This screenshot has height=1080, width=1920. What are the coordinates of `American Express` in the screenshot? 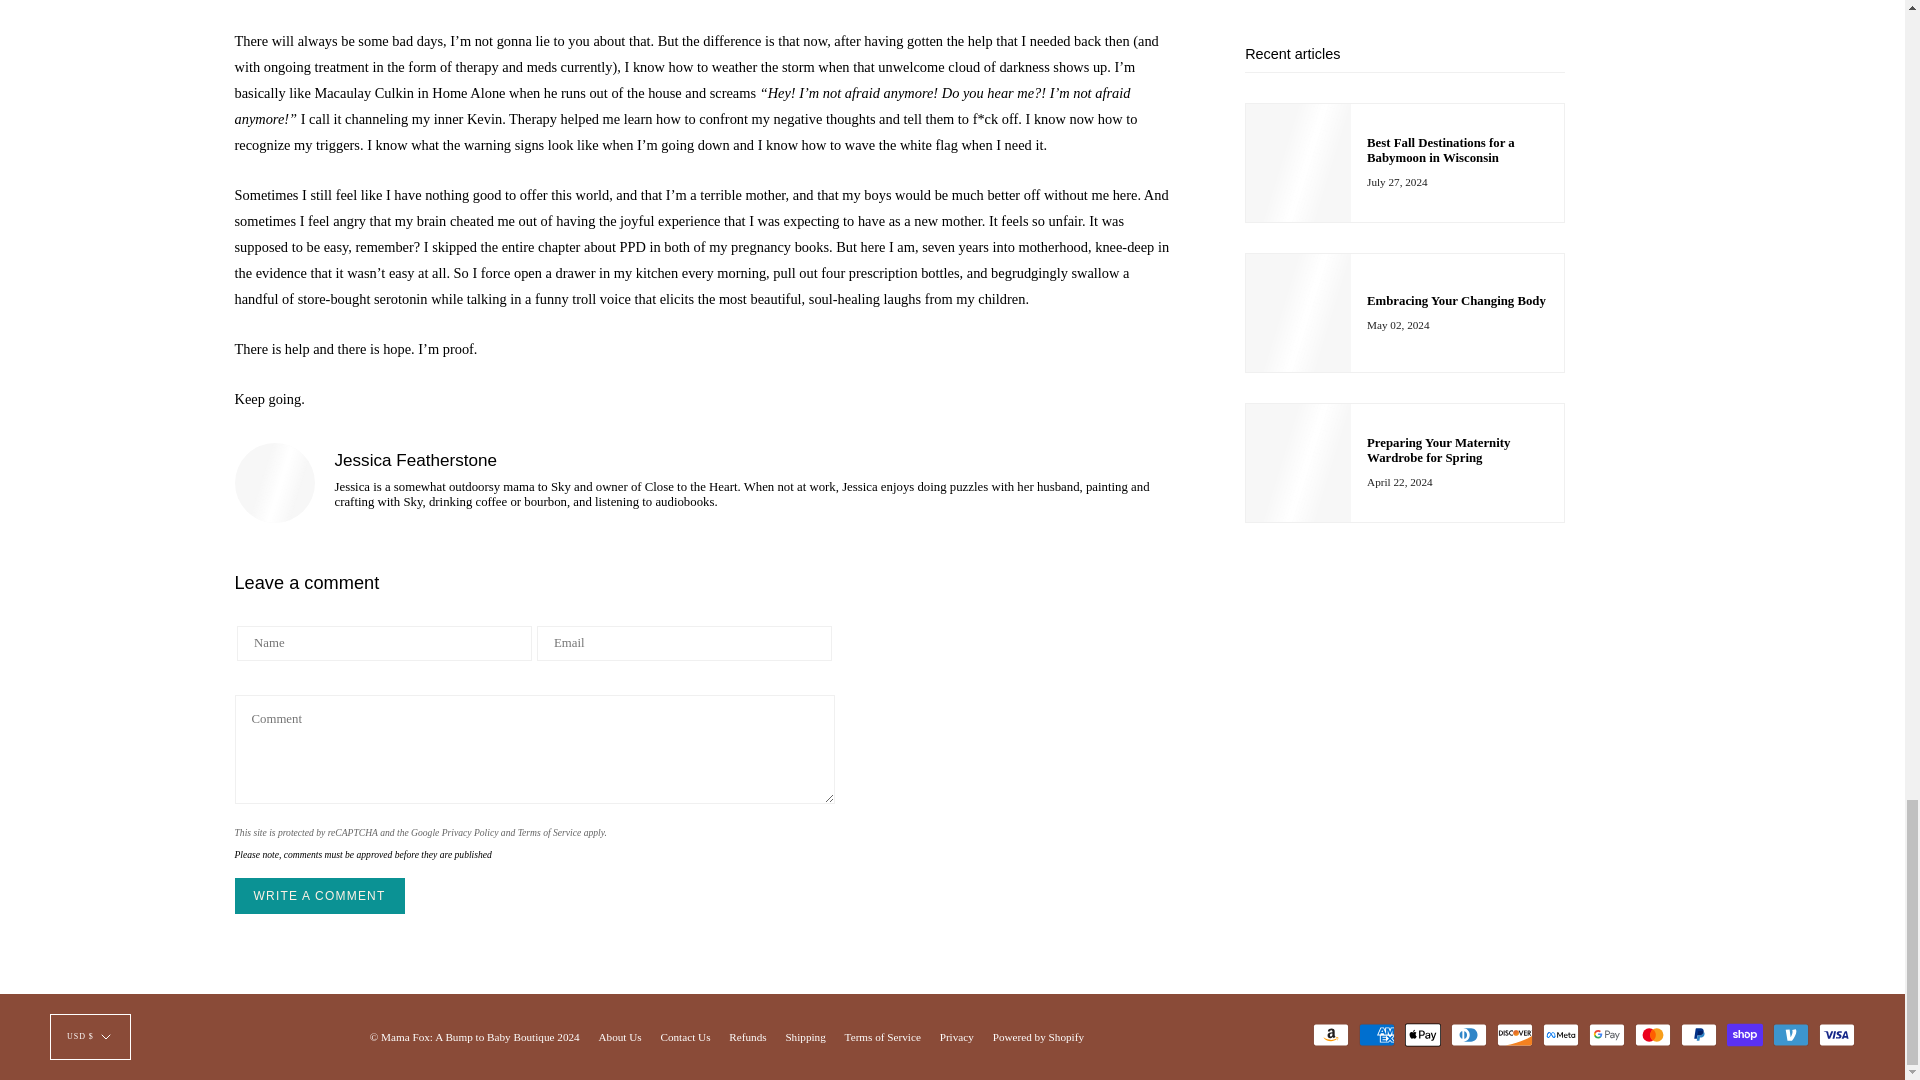 It's located at (1377, 1034).